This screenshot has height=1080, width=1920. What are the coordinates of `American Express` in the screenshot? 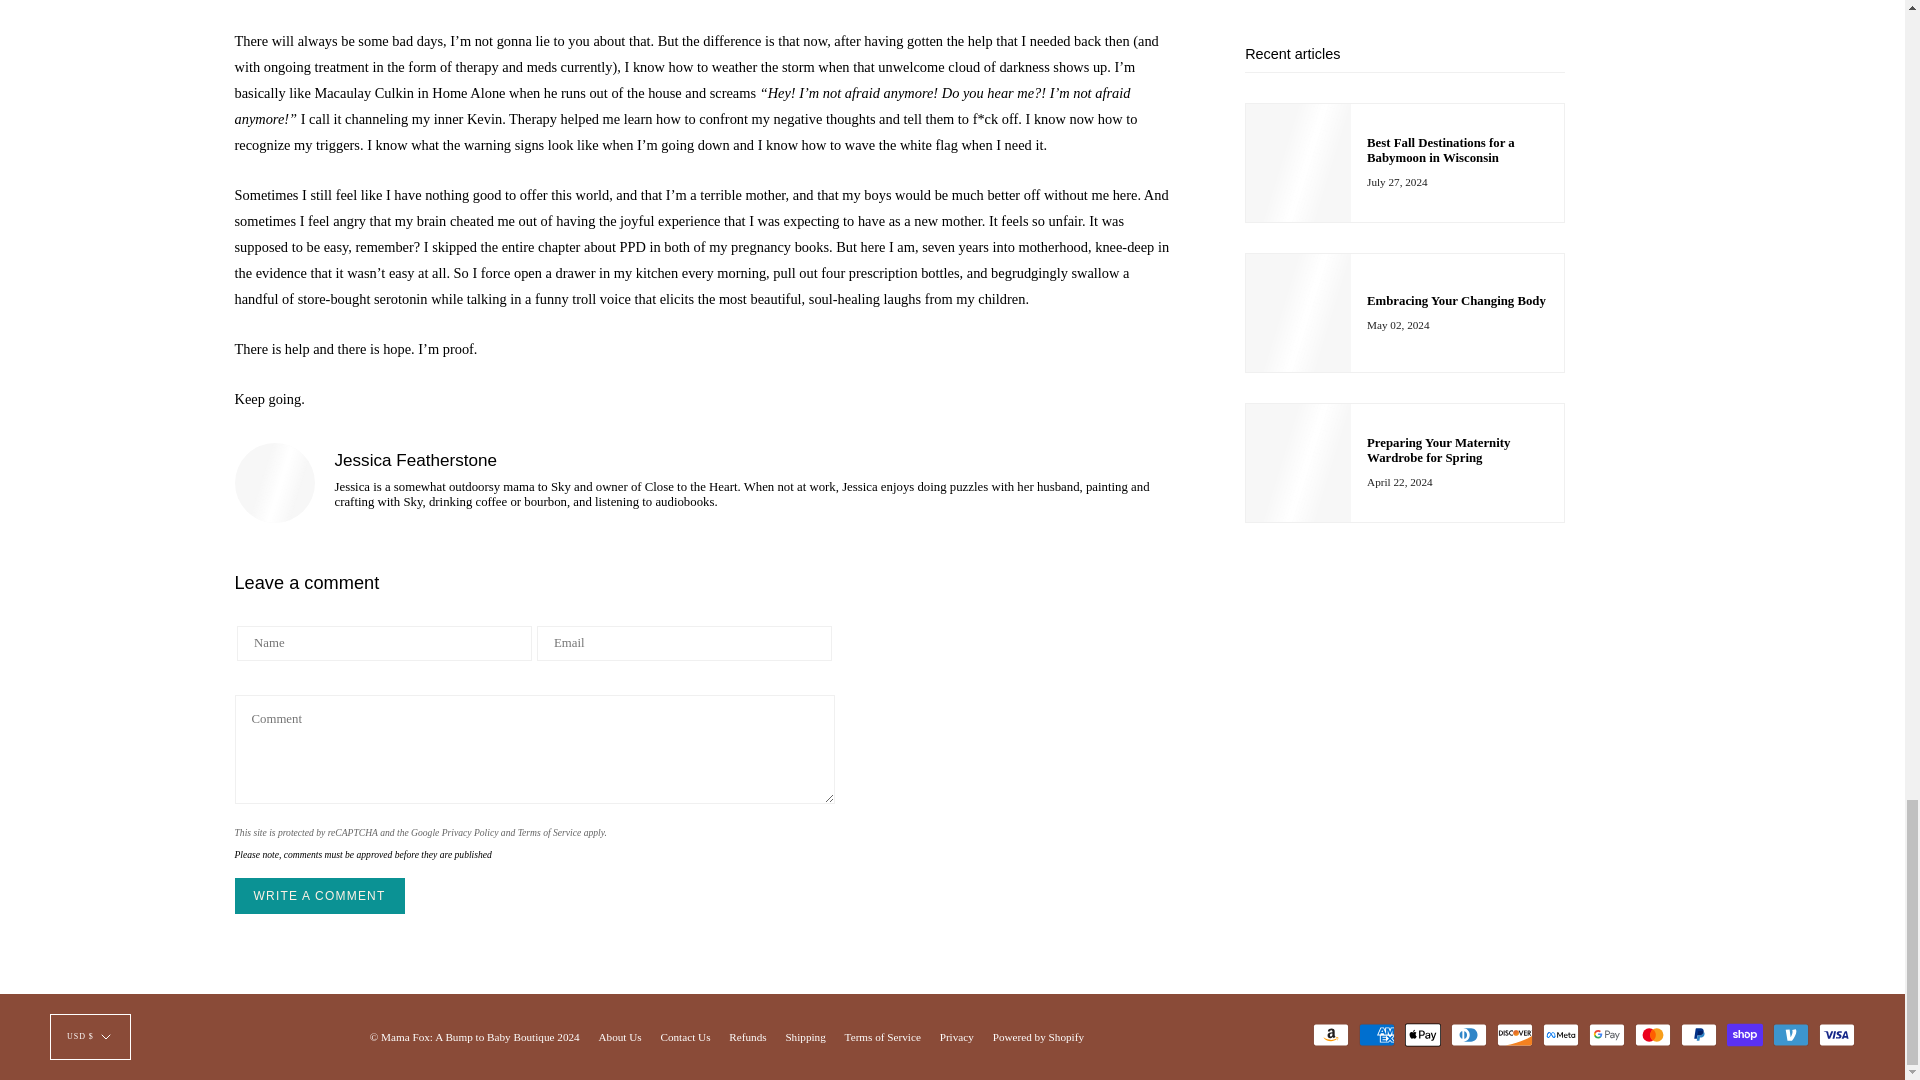 It's located at (1377, 1034).